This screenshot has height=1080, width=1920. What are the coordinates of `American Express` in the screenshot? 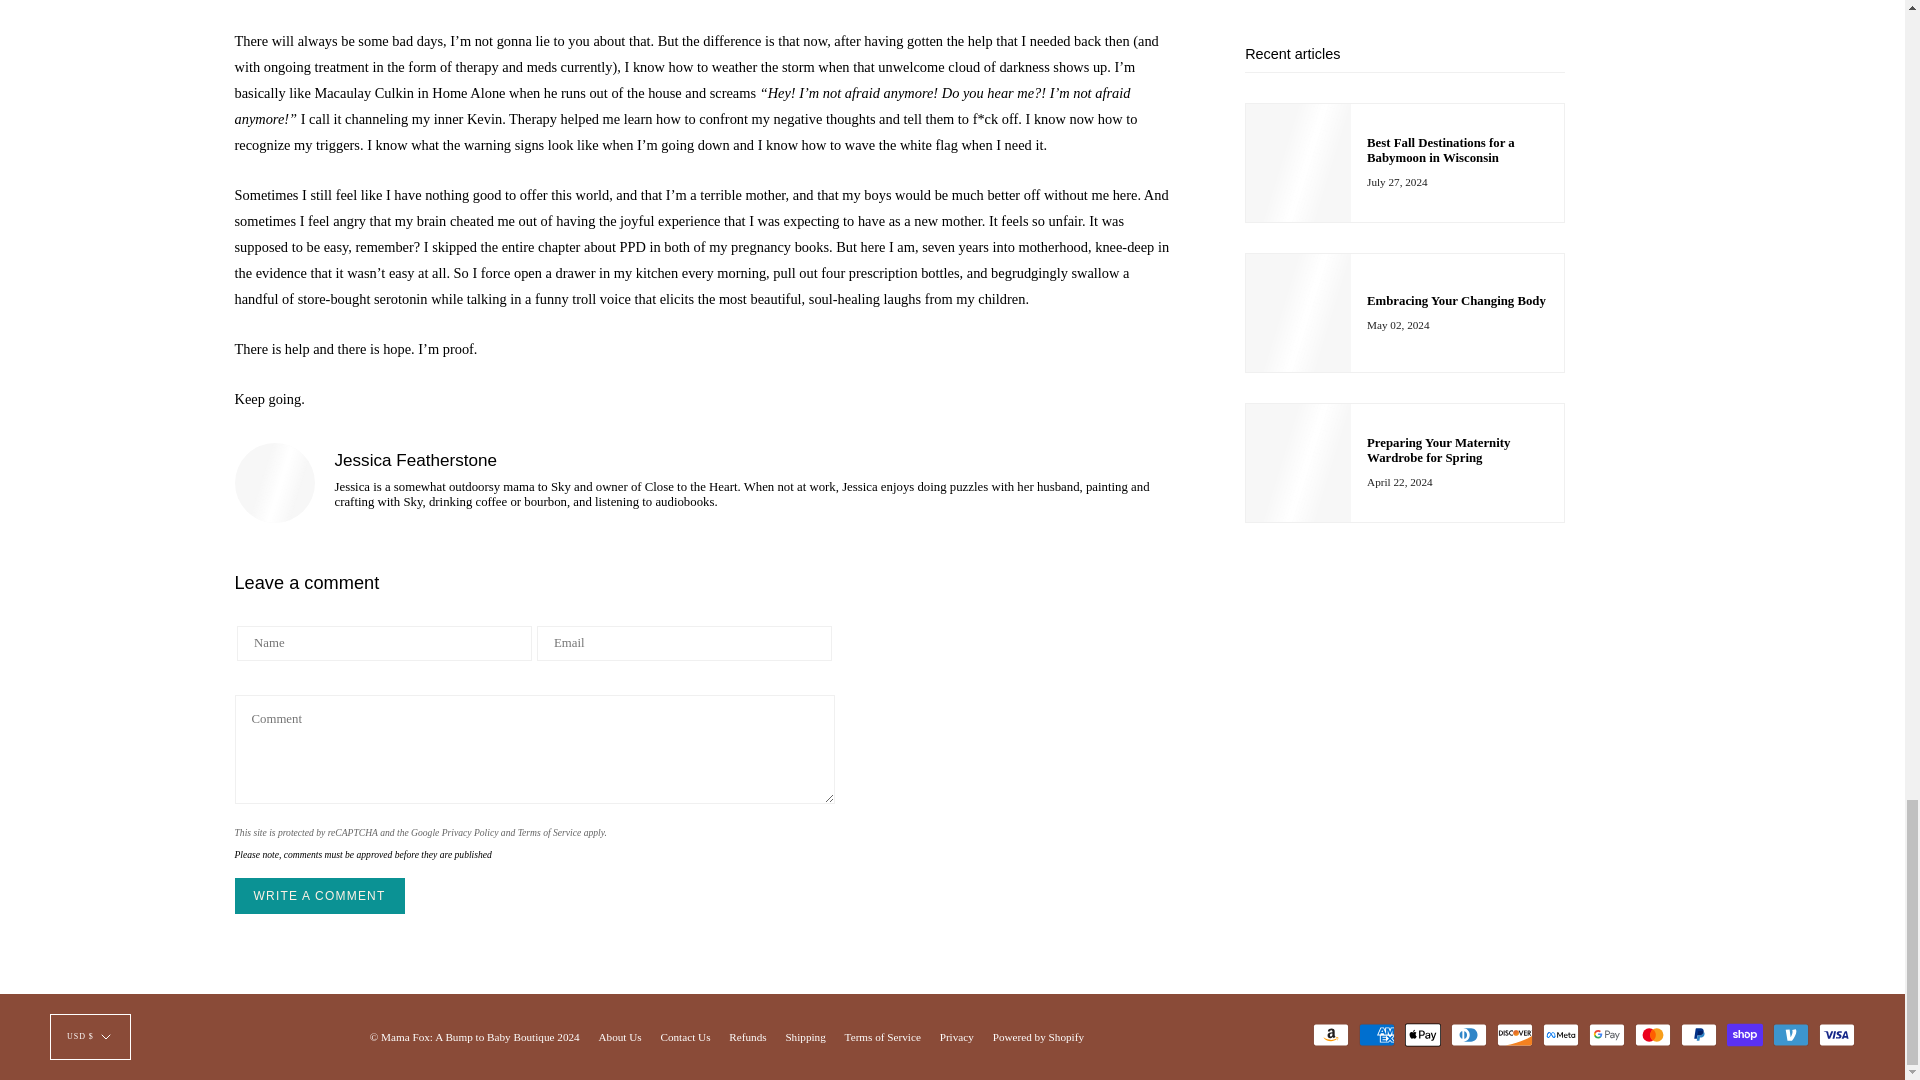 It's located at (1377, 1034).